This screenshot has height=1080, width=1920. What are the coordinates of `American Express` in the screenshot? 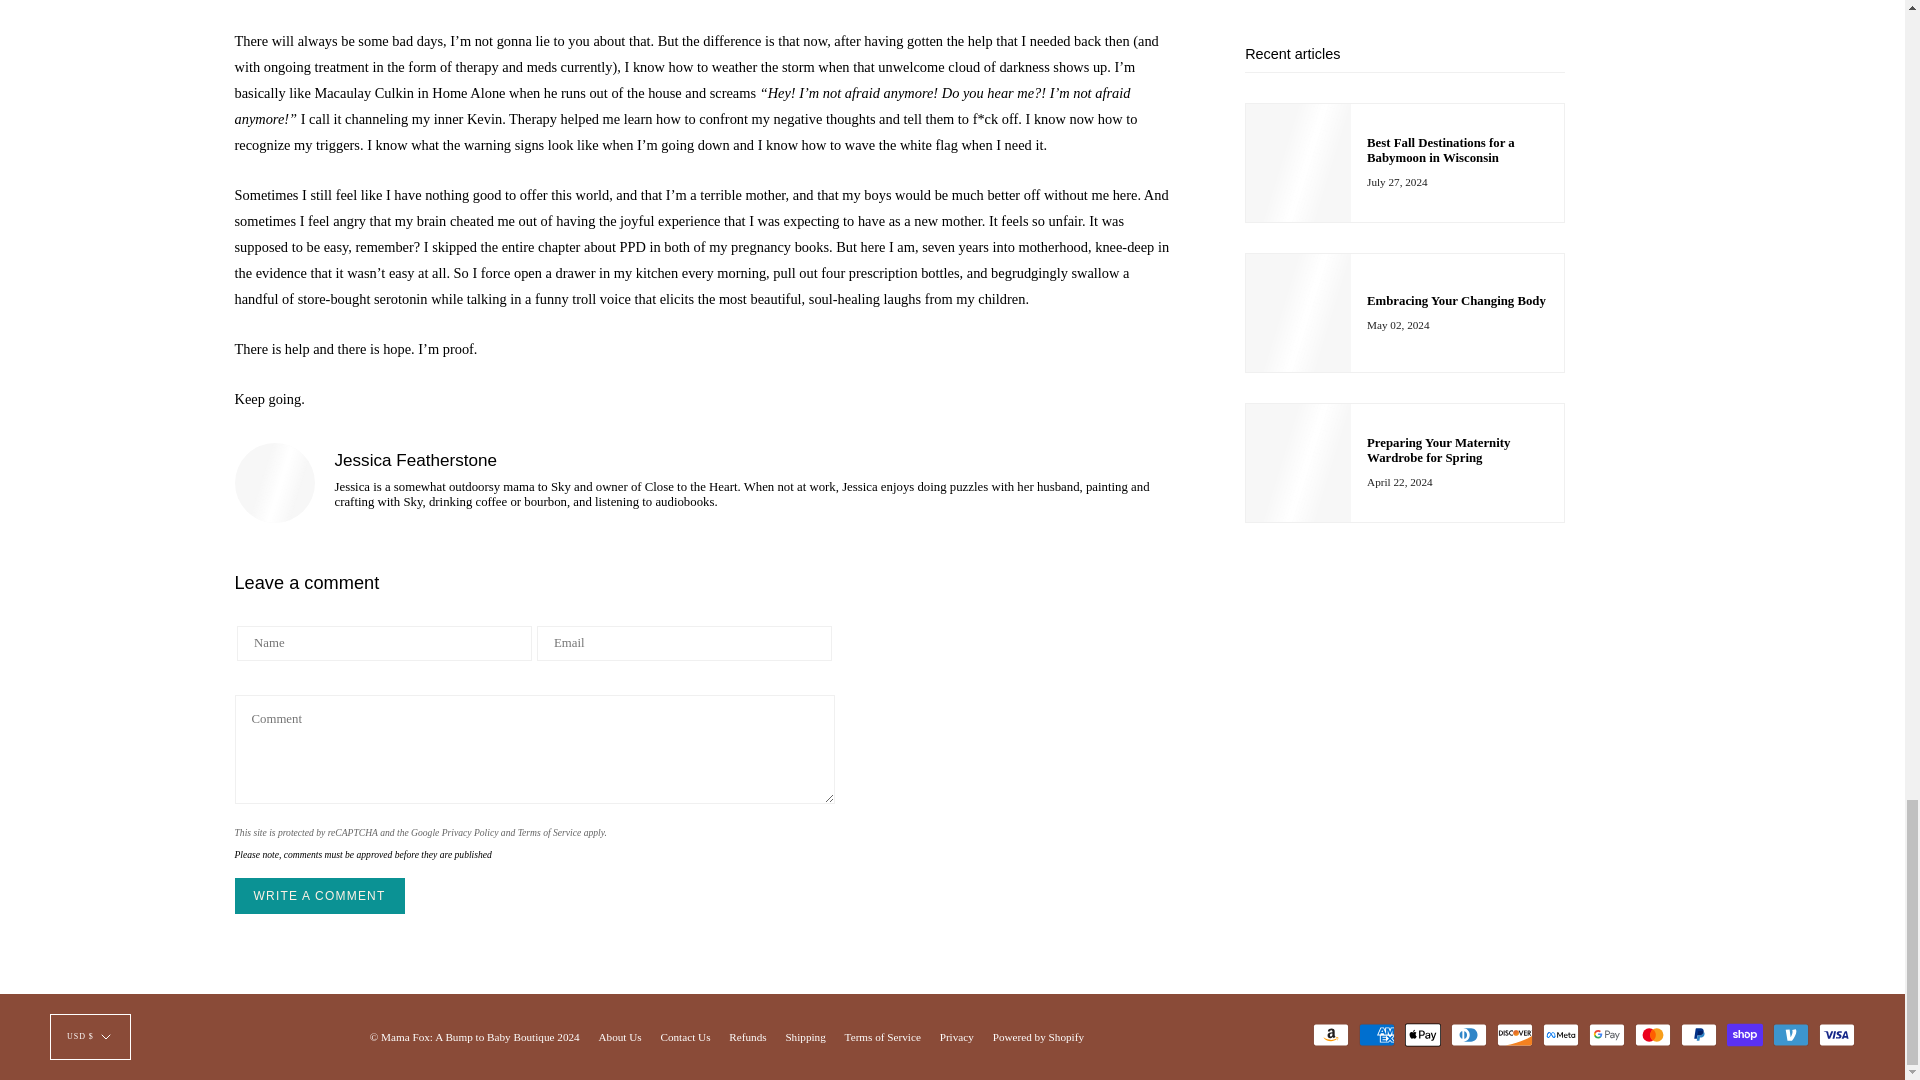 It's located at (1377, 1034).